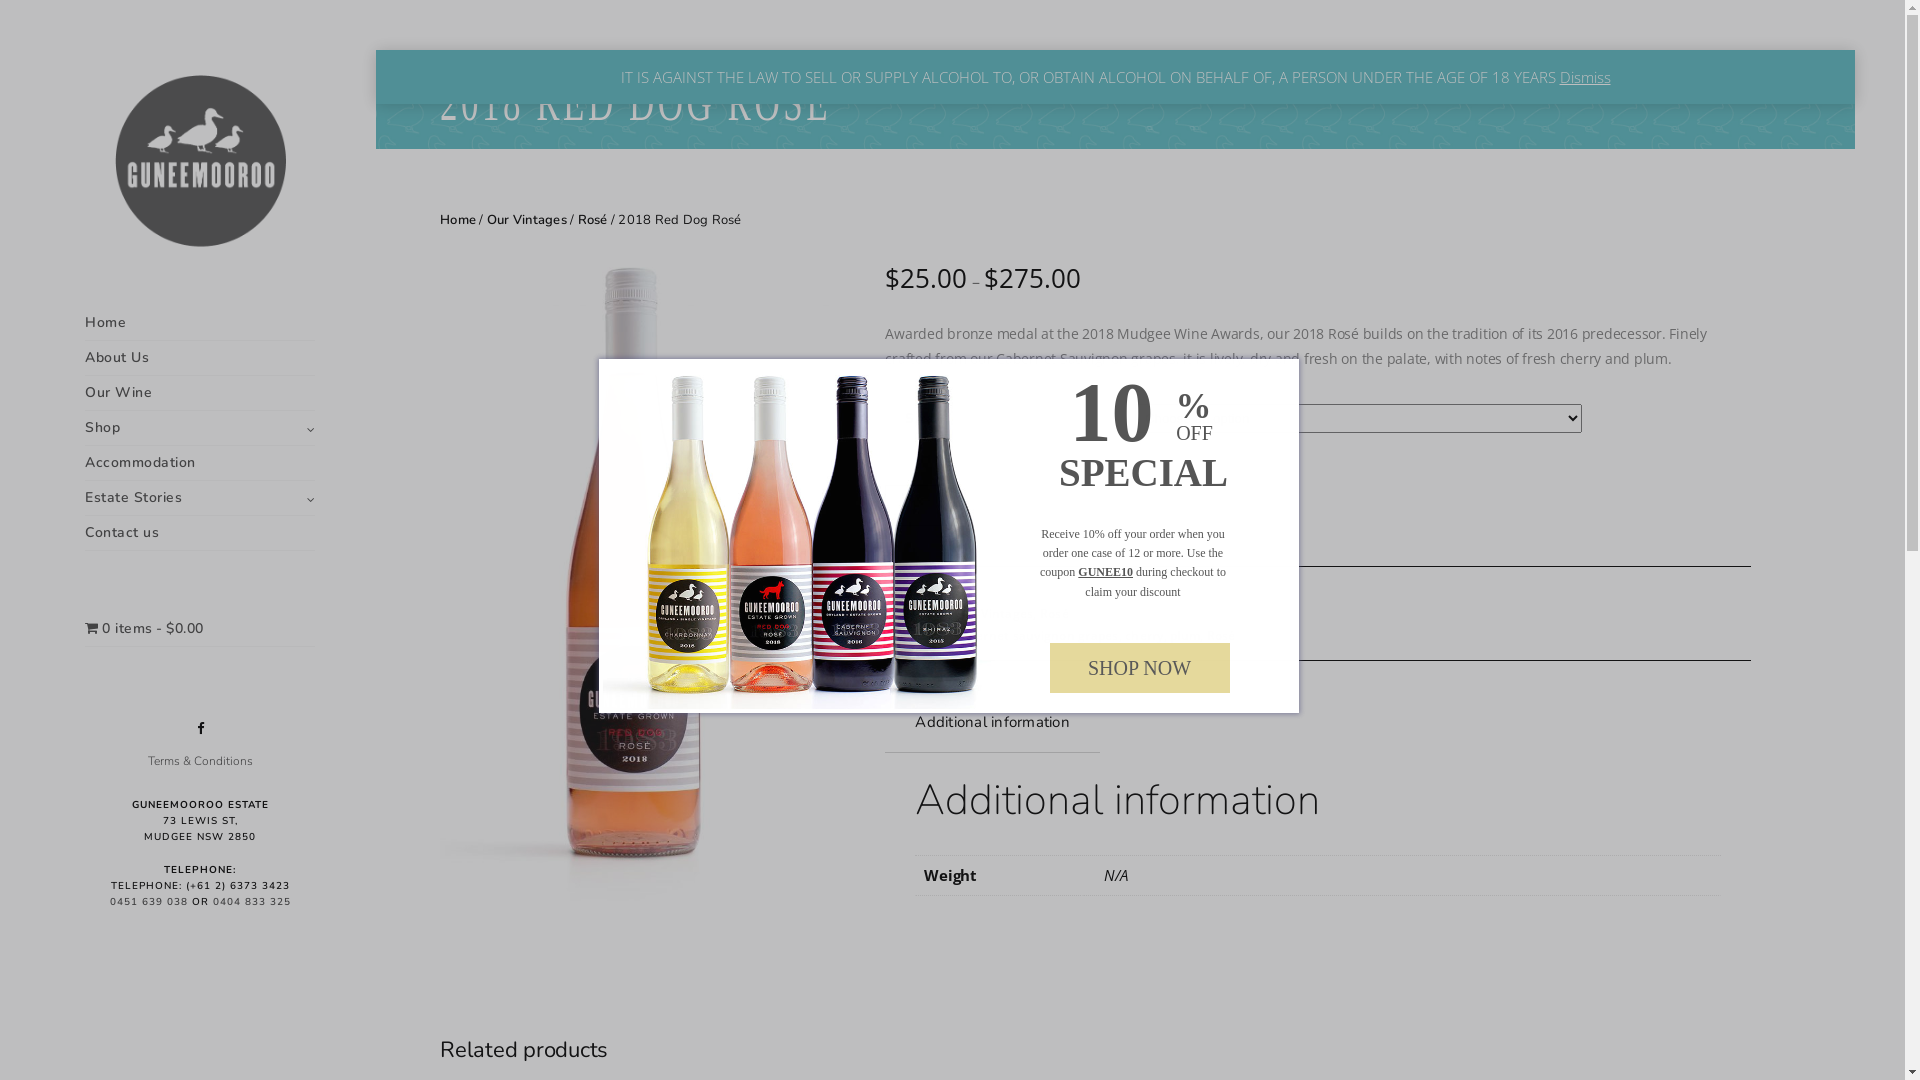 The width and height of the screenshot is (1920, 1080). What do you see at coordinates (992, 722) in the screenshot?
I see `Additional information` at bounding box center [992, 722].